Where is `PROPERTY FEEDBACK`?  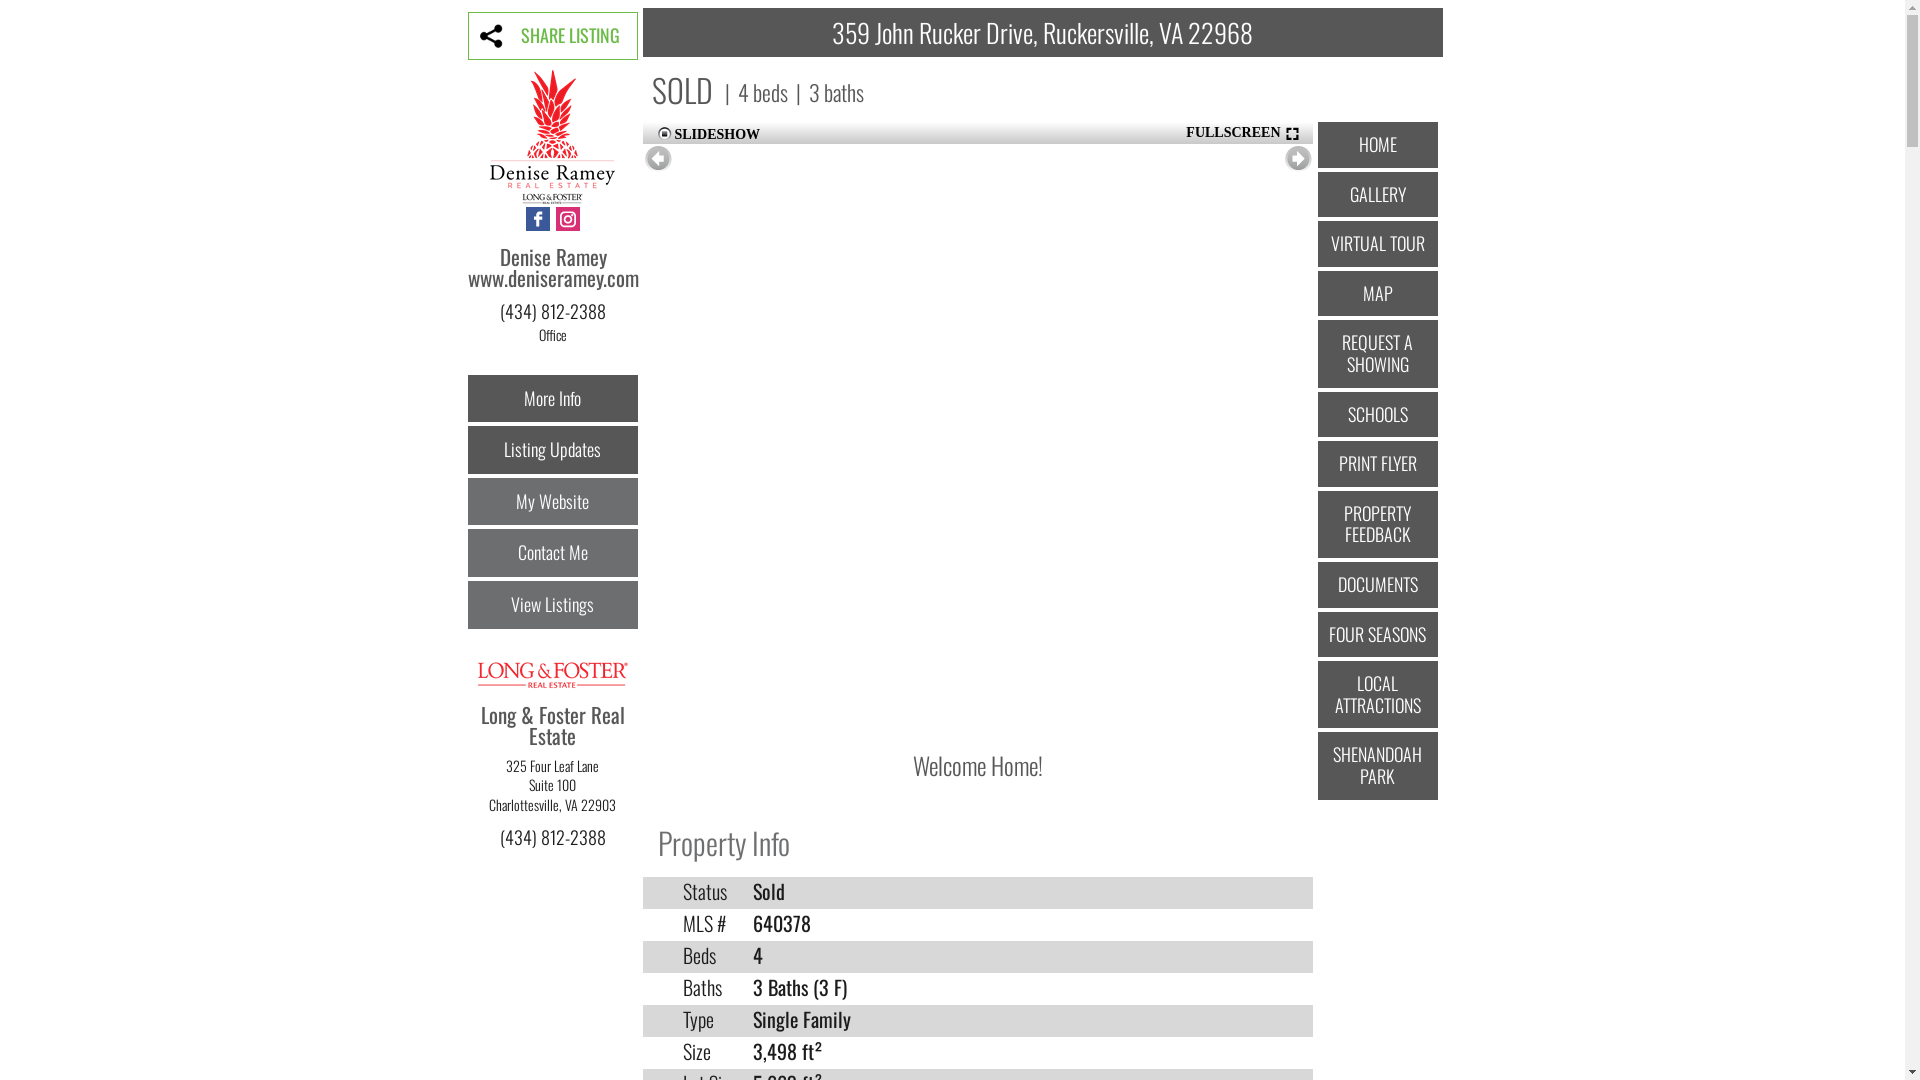 PROPERTY FEEDBACK is located at coordinates (1378, 524).